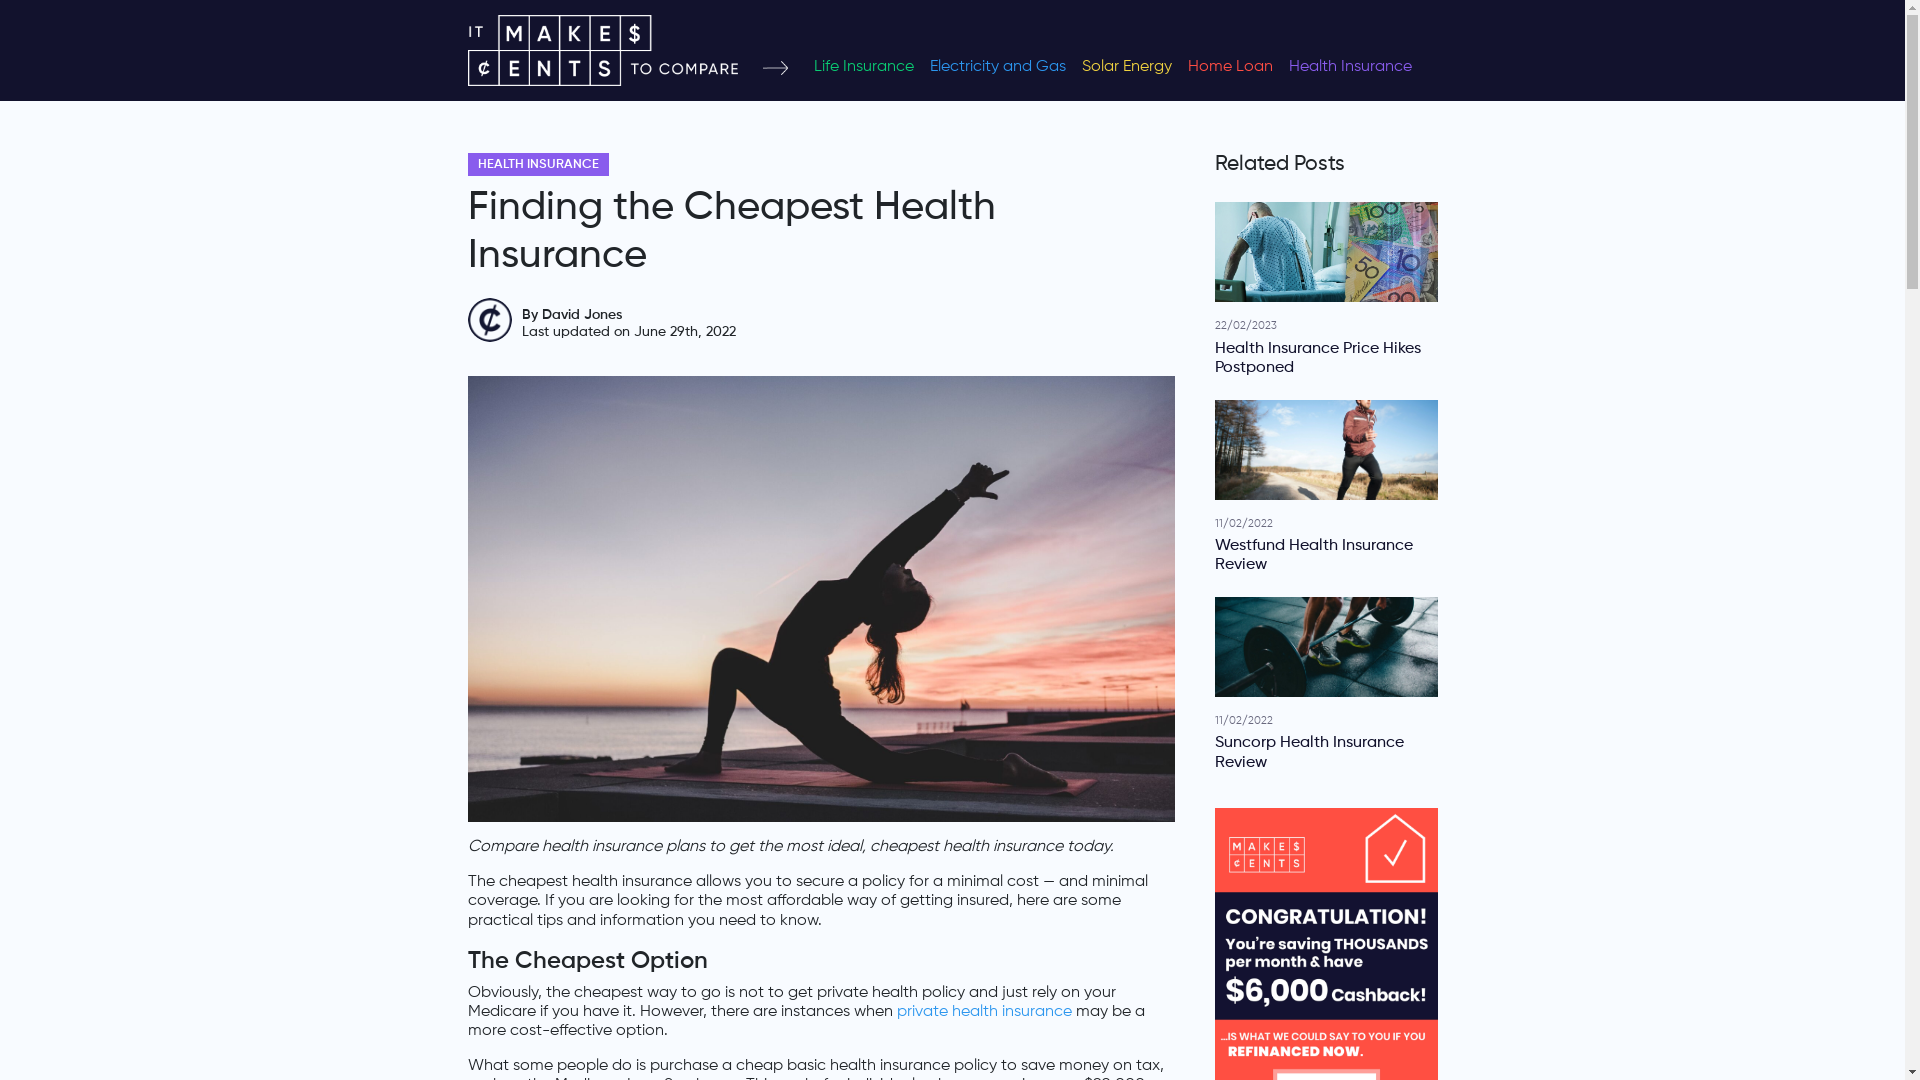 This screenshot has width=1920, height=1080. I want to click on HEALTH INSURANCE, so click(538, 164).